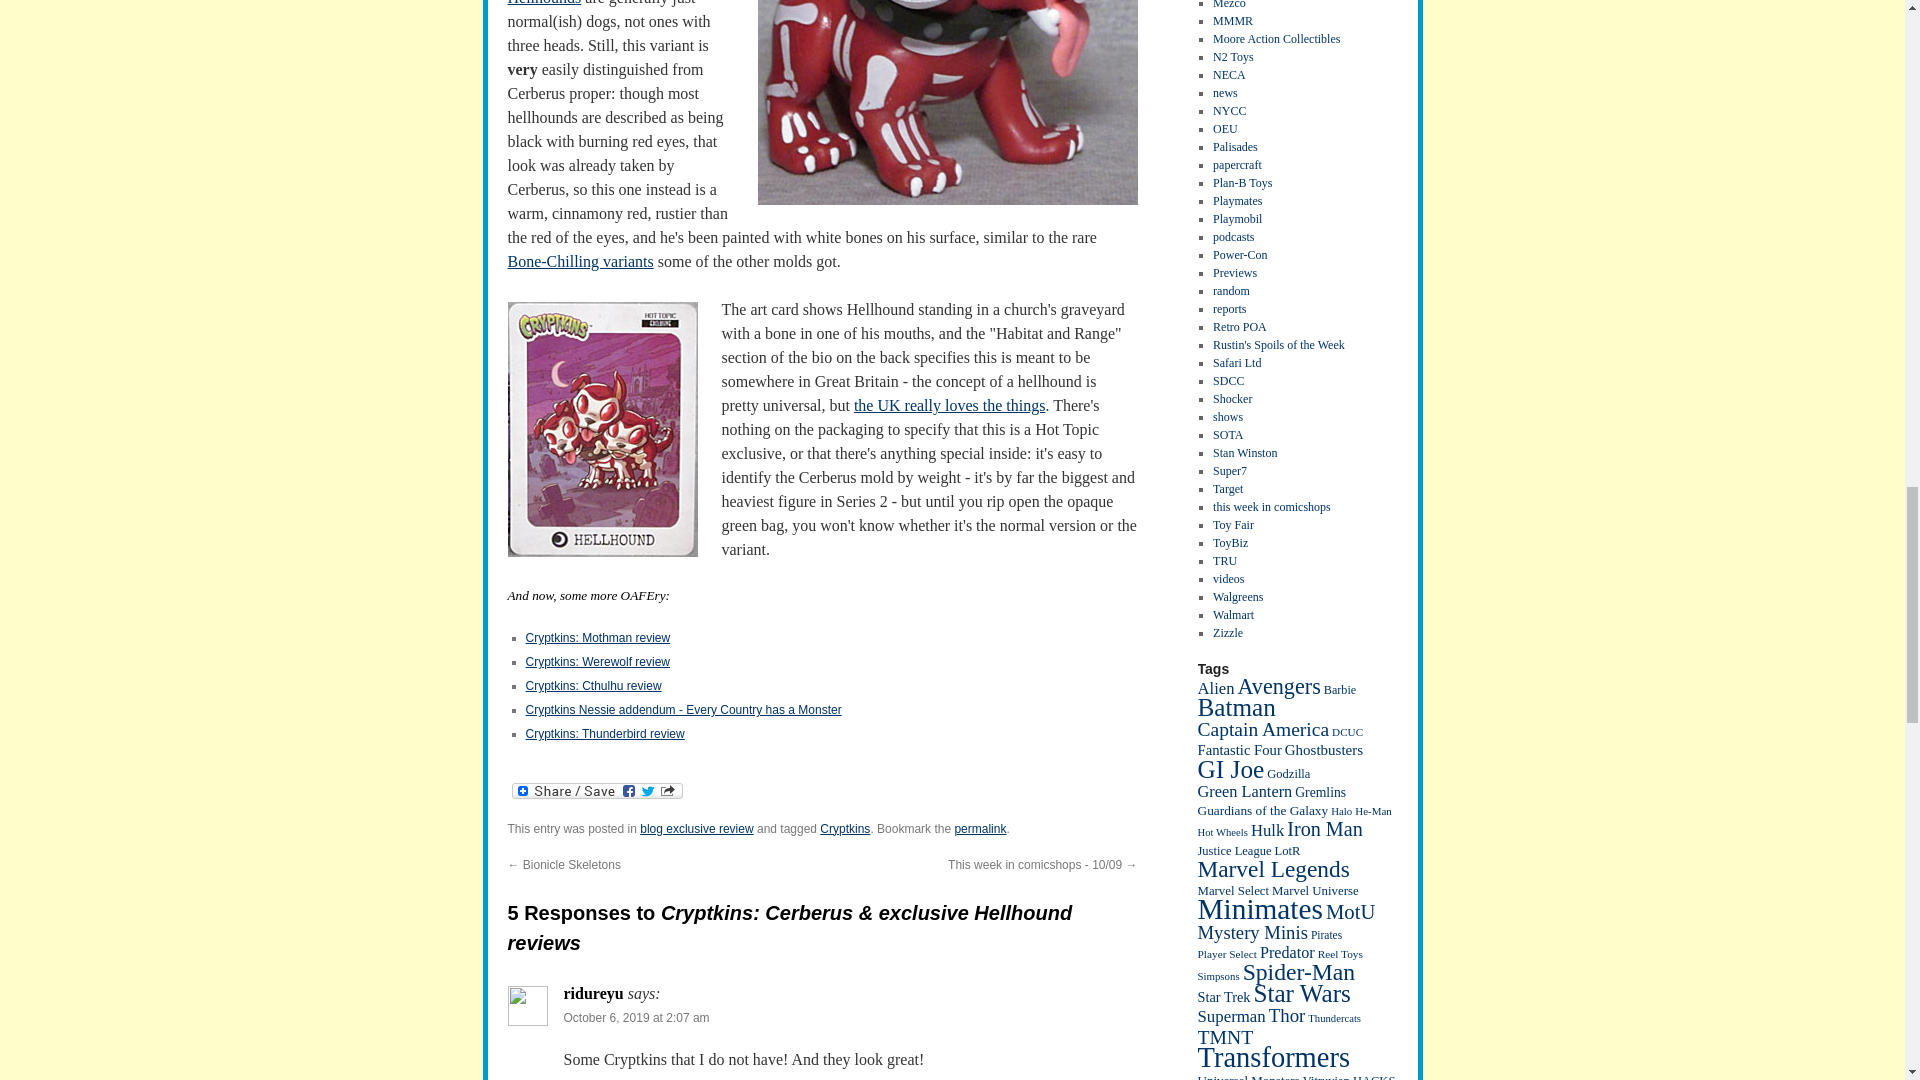 The width and height of the screenshot is (1920, 1080). What do you see at coordinates (980, 828) in the screenshot?
I see `permalink` at bounding box center [980, 828].